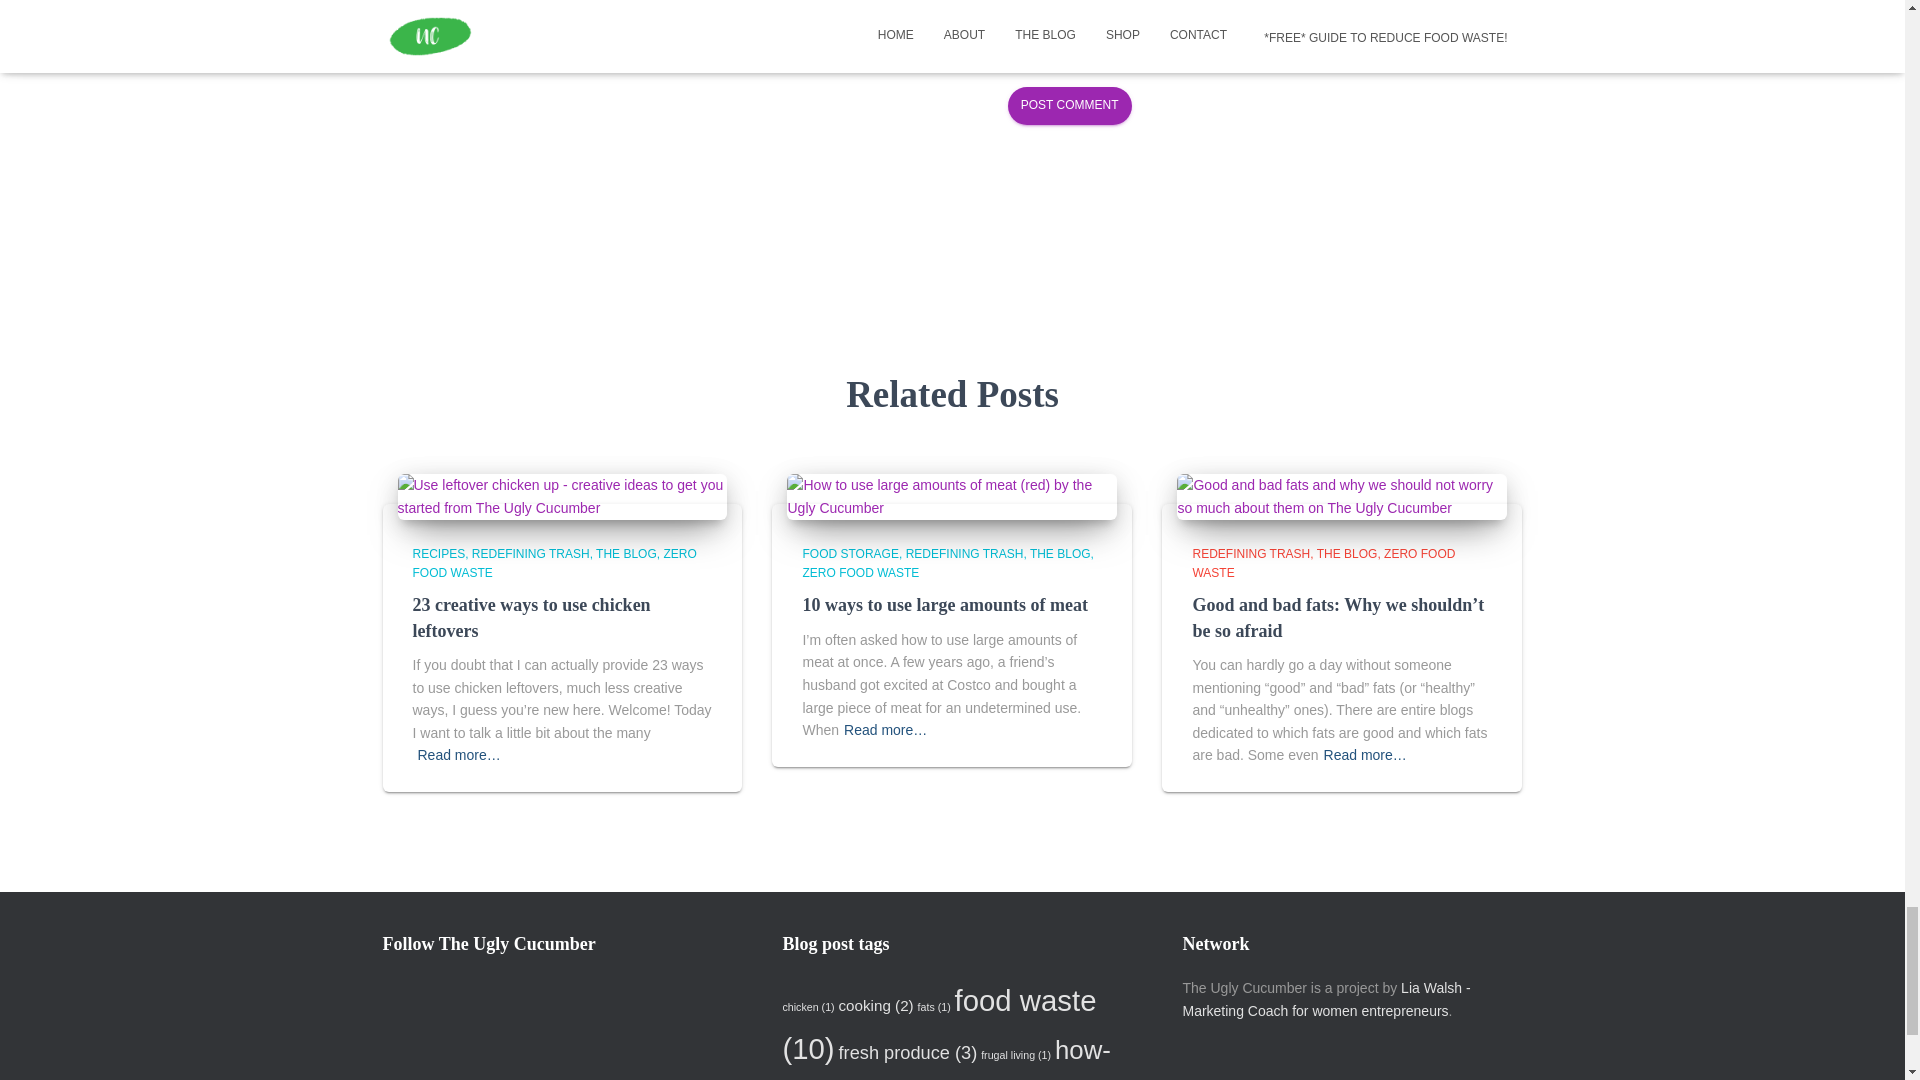 The width and height of the screenshot is (1920, 1080). What do you see at coordinates (492, 50) in the screenshot?
I see `subscribe` at bounding box center [492, 50].